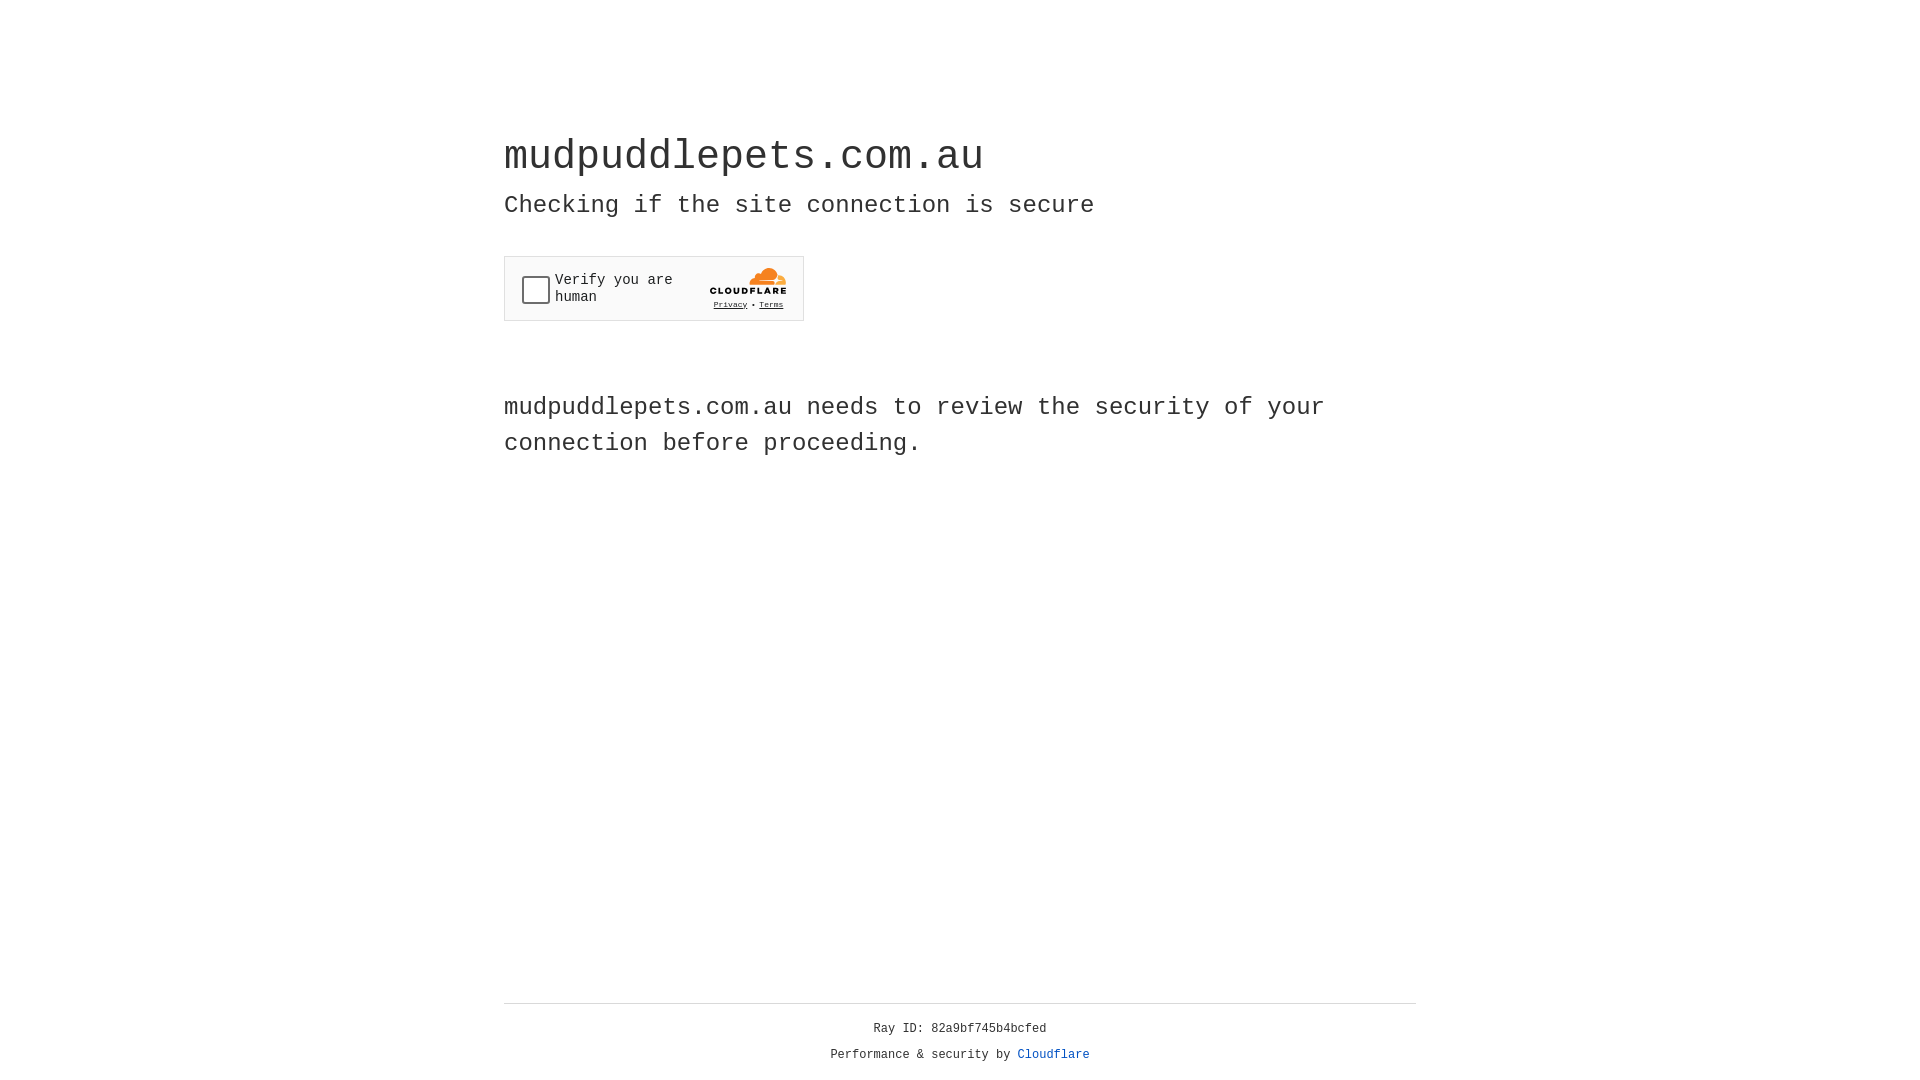 The image size is (1920, 1080). I want to click on Widget containing a Cloudflare security challenge, so click(654, 288).